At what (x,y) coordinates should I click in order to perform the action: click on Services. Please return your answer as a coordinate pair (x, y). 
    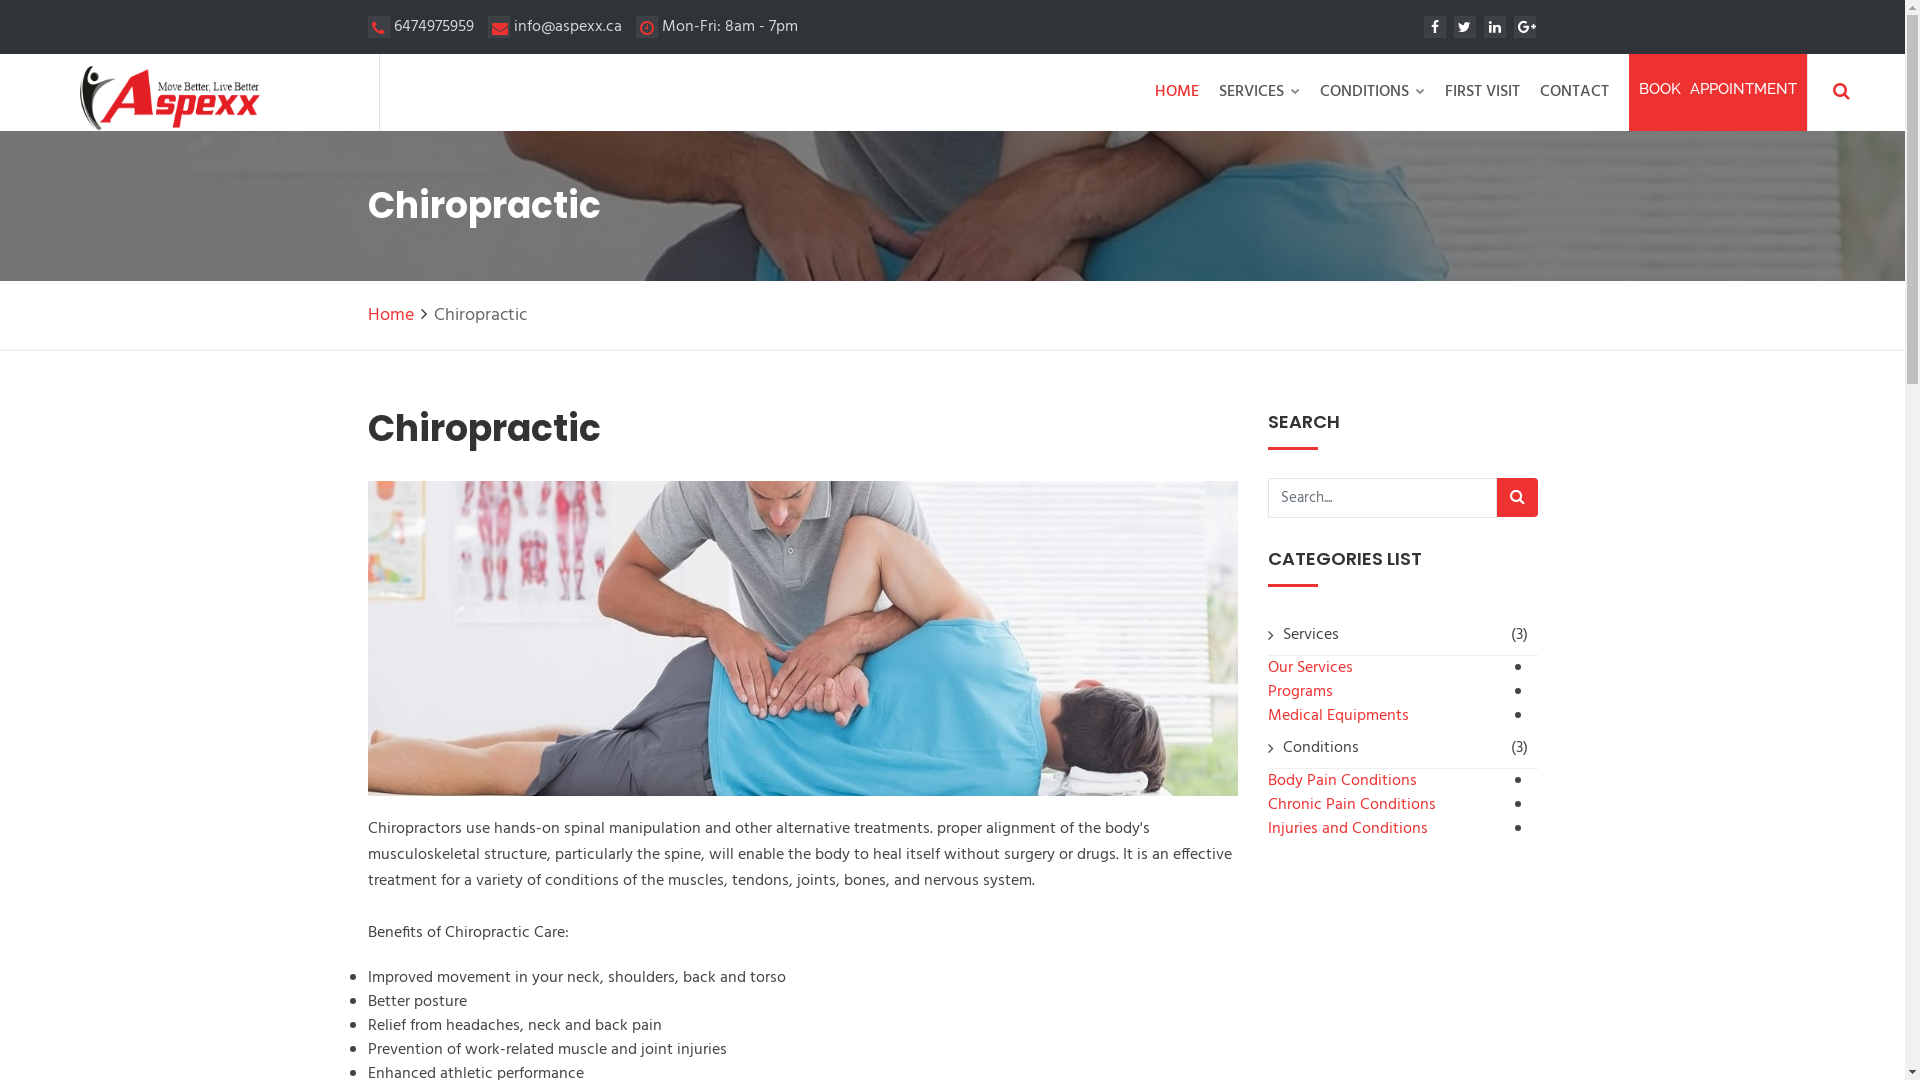
    Looking at the image, I should click on (1310, 635).